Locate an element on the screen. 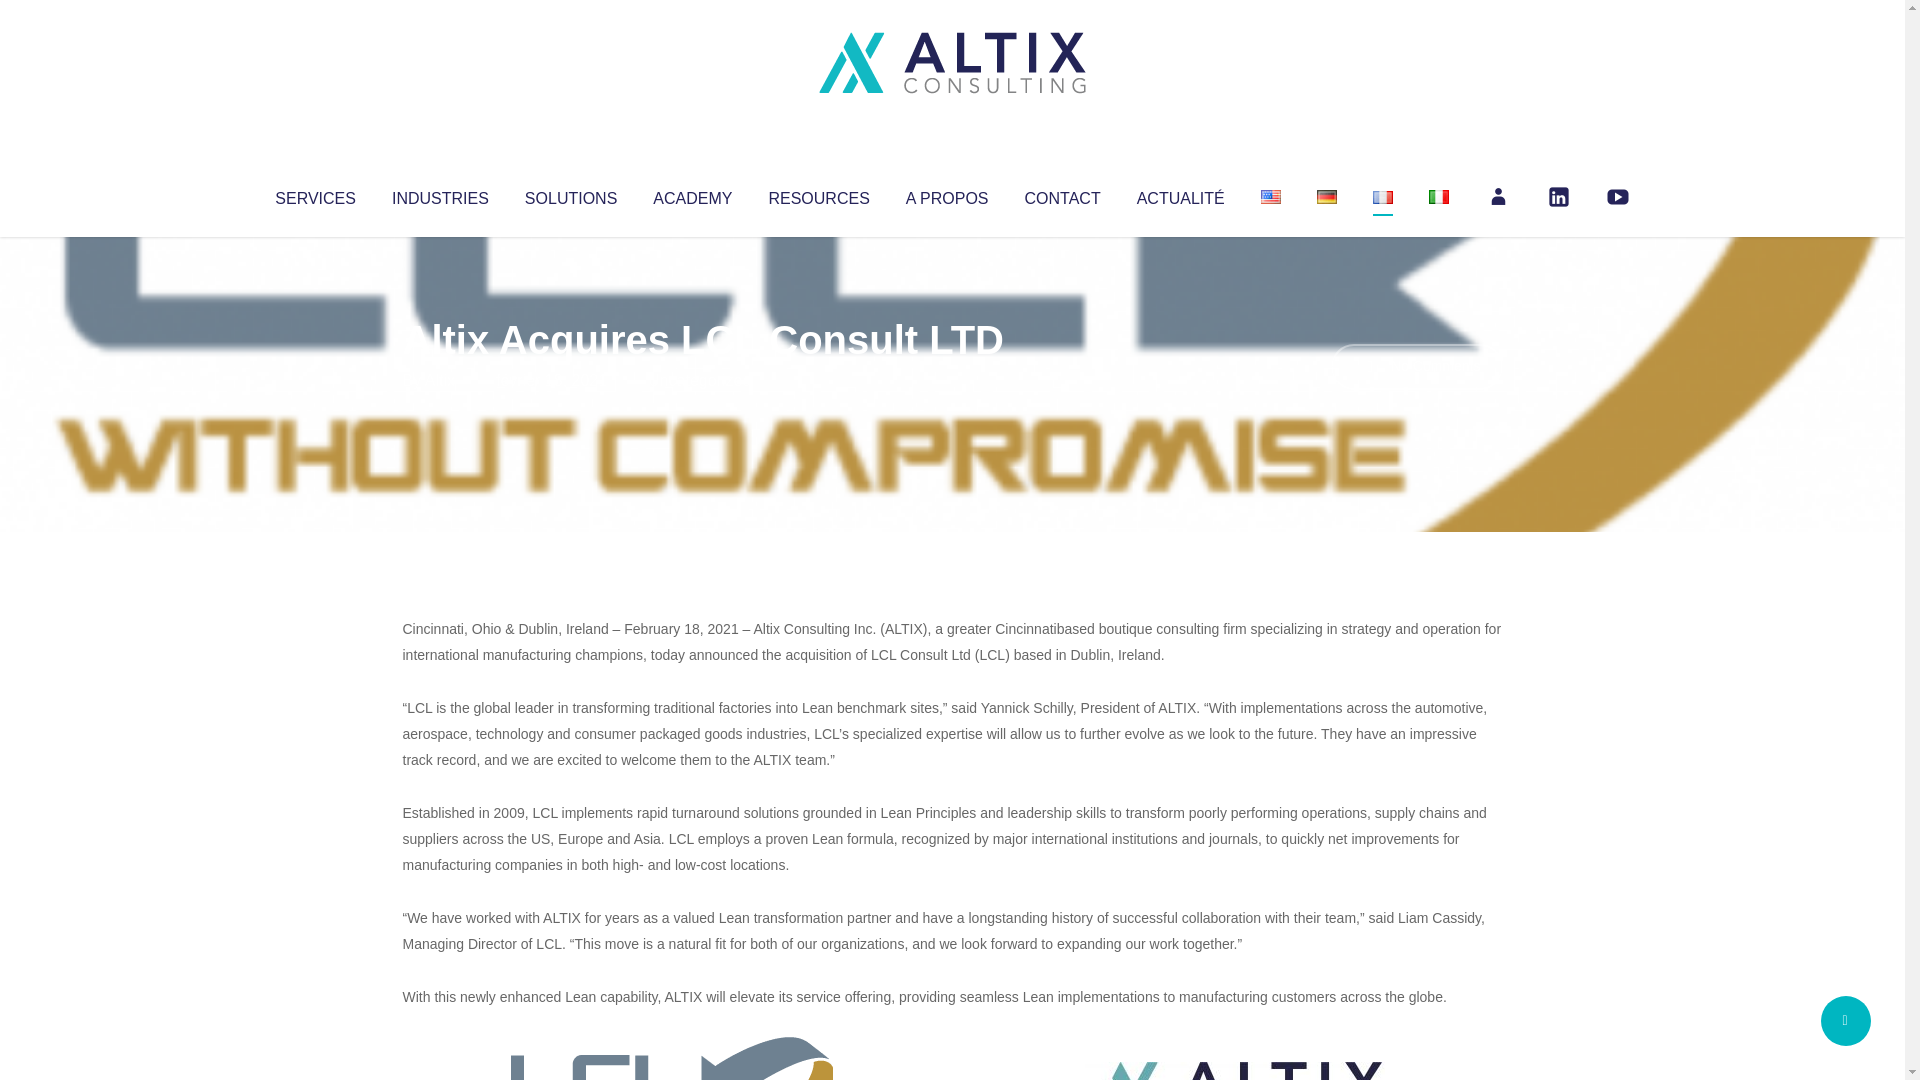 This screenshot has width=1920, height=1080. INDUSTRIES is located at coordinates (440, 194).